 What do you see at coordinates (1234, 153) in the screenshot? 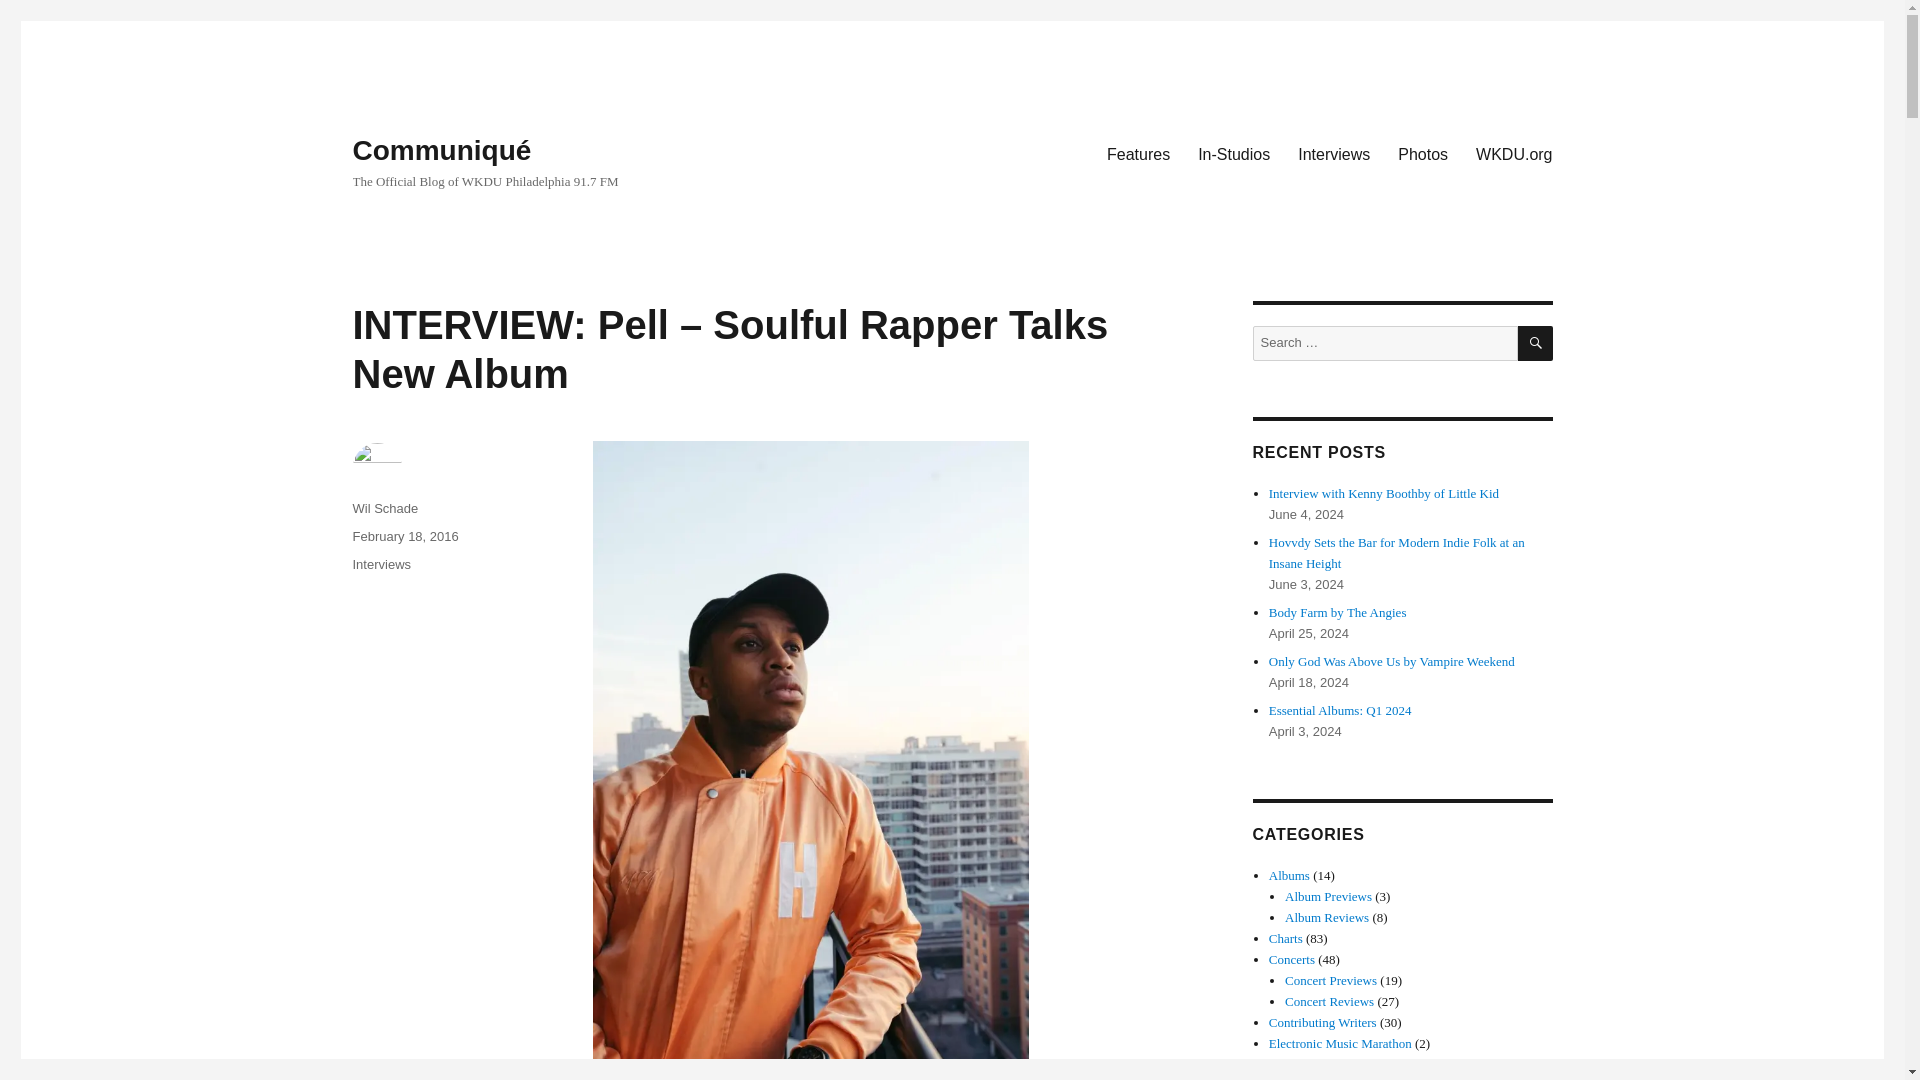
I see `In-Studios` at bounding box center [1234, 153].